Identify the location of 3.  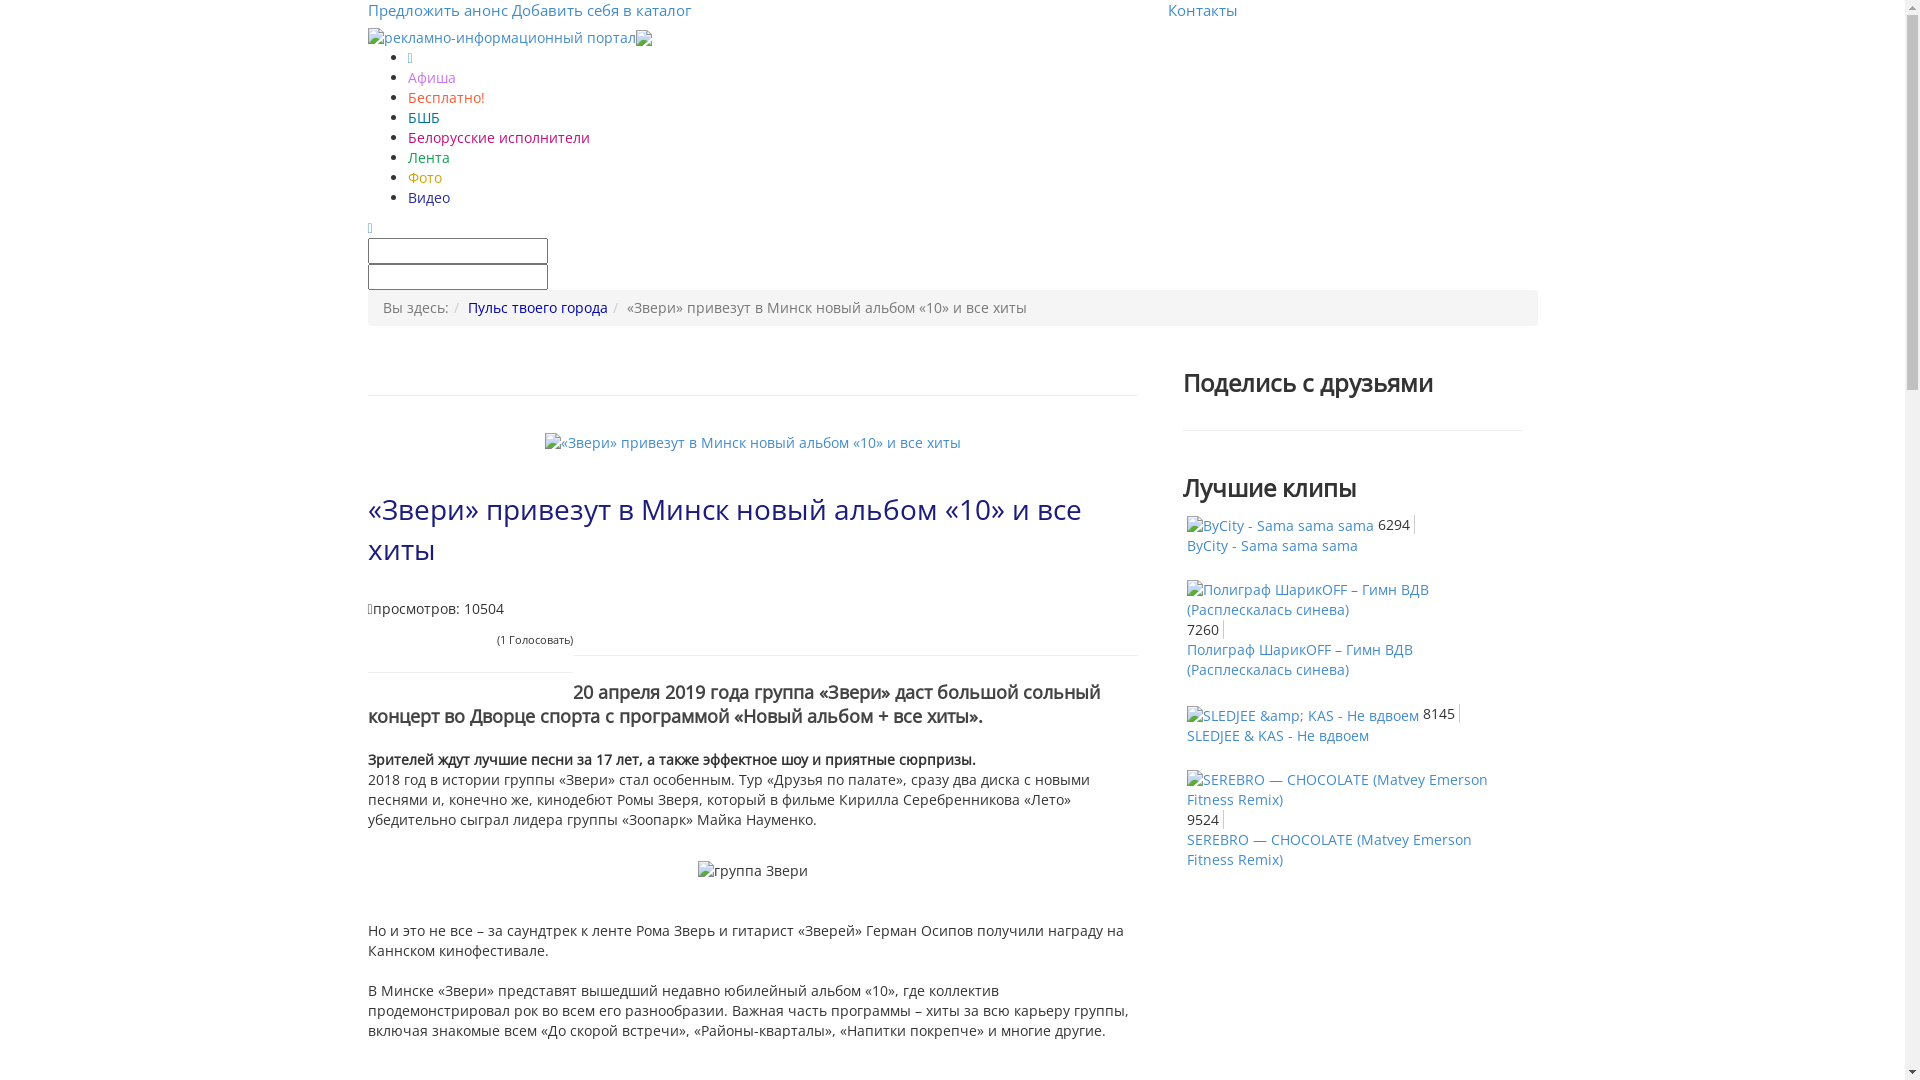
(406, 640).